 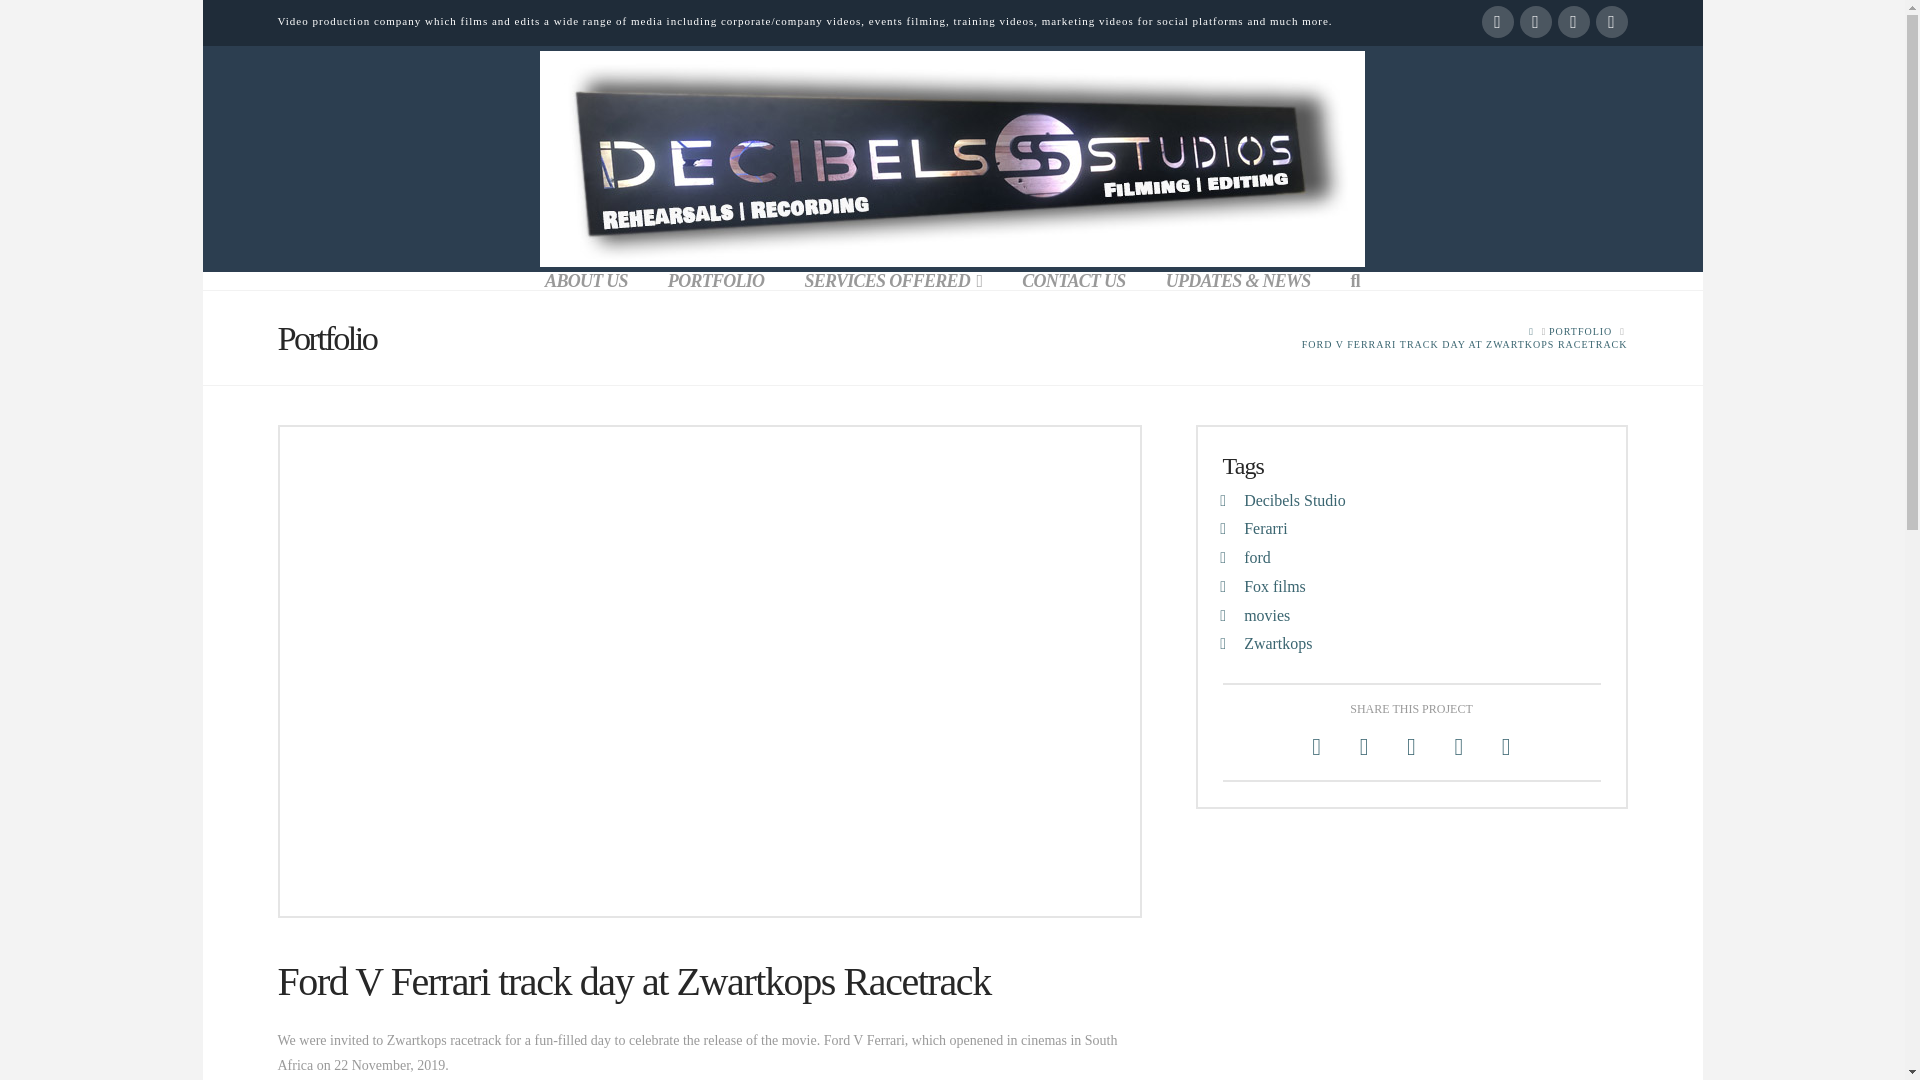 What do you see at coordinates (1294, 500) in the screenshot?
I see `Decibels Studio` at bounding box center [1294, 500].